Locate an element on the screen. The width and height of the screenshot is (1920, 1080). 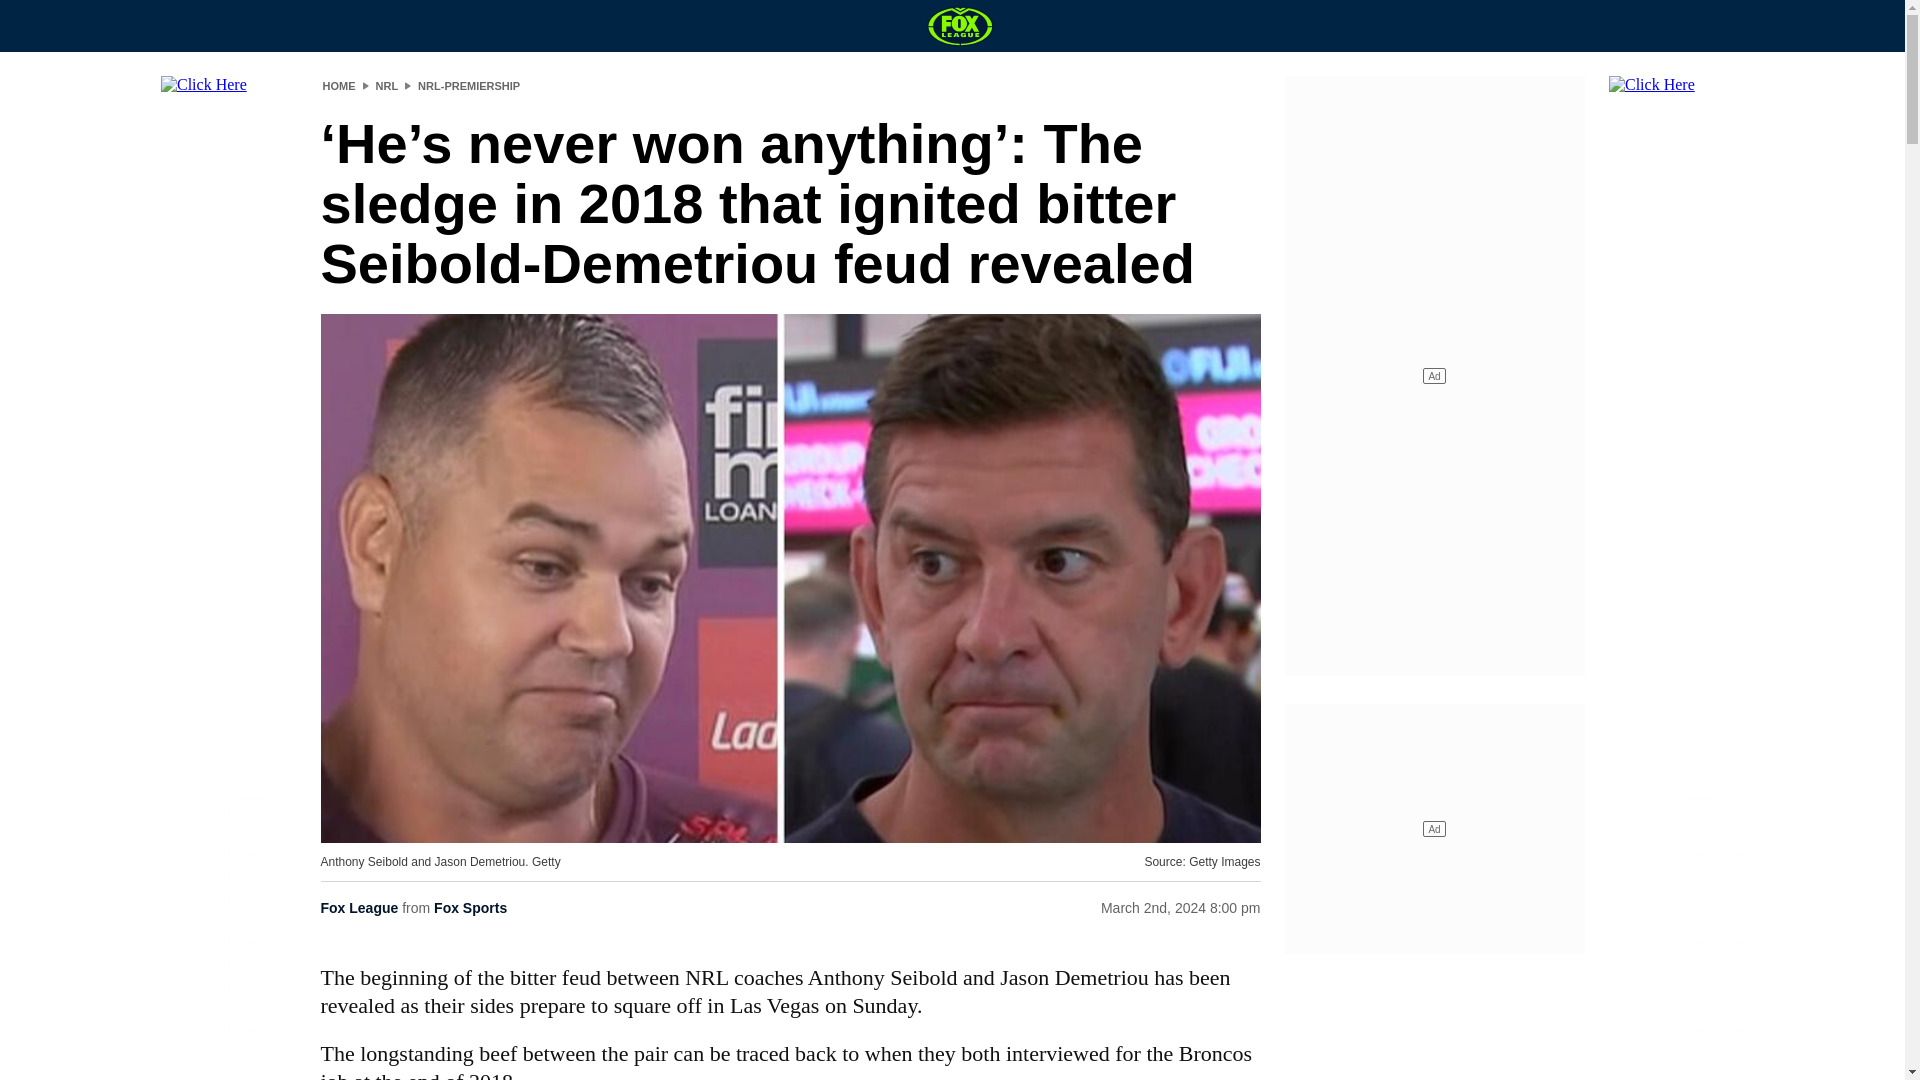
NRL-PREMIERSHIP is located at coordinates (469, 85).